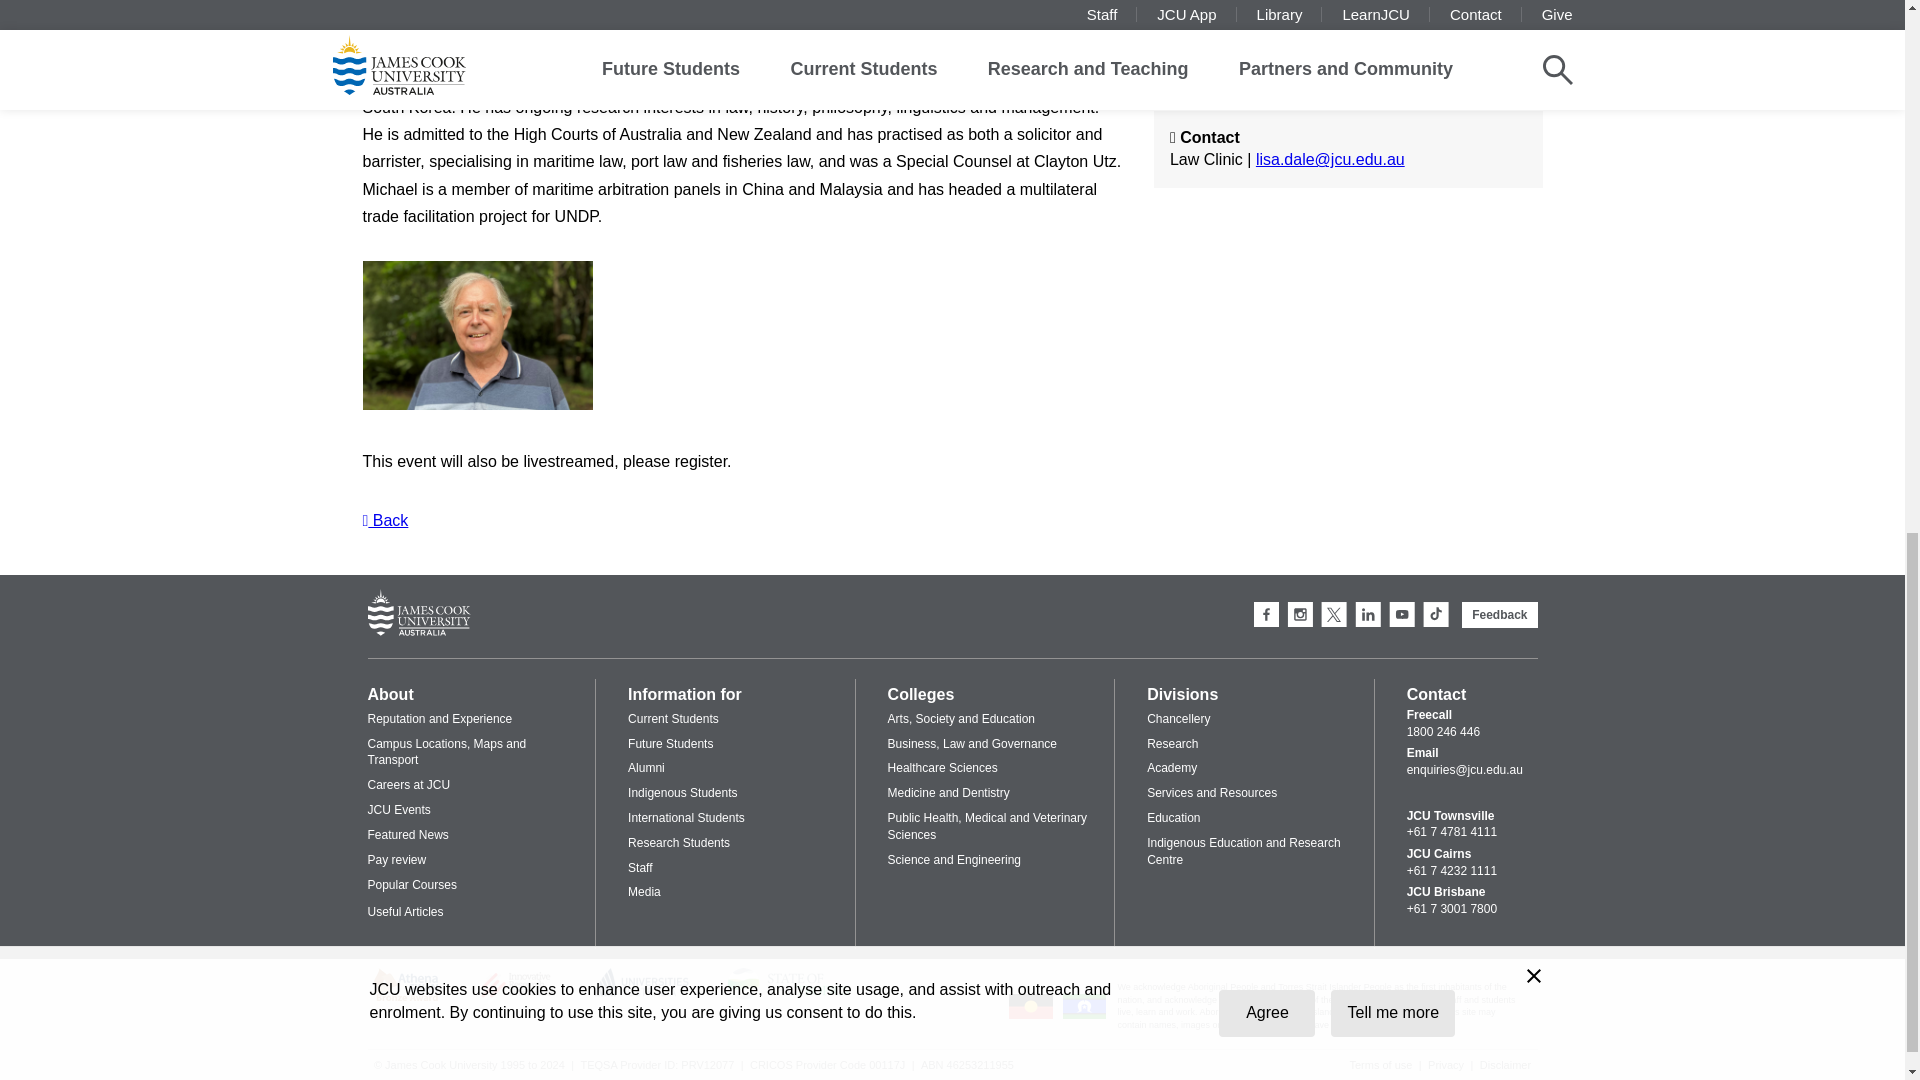 The width and height of the screenshot is (1920, 1080). What do you see at coordinates (406, 998) in the screenshot?
I see `Athena SWAN Bronze Award` at bounding box center [406, 998].